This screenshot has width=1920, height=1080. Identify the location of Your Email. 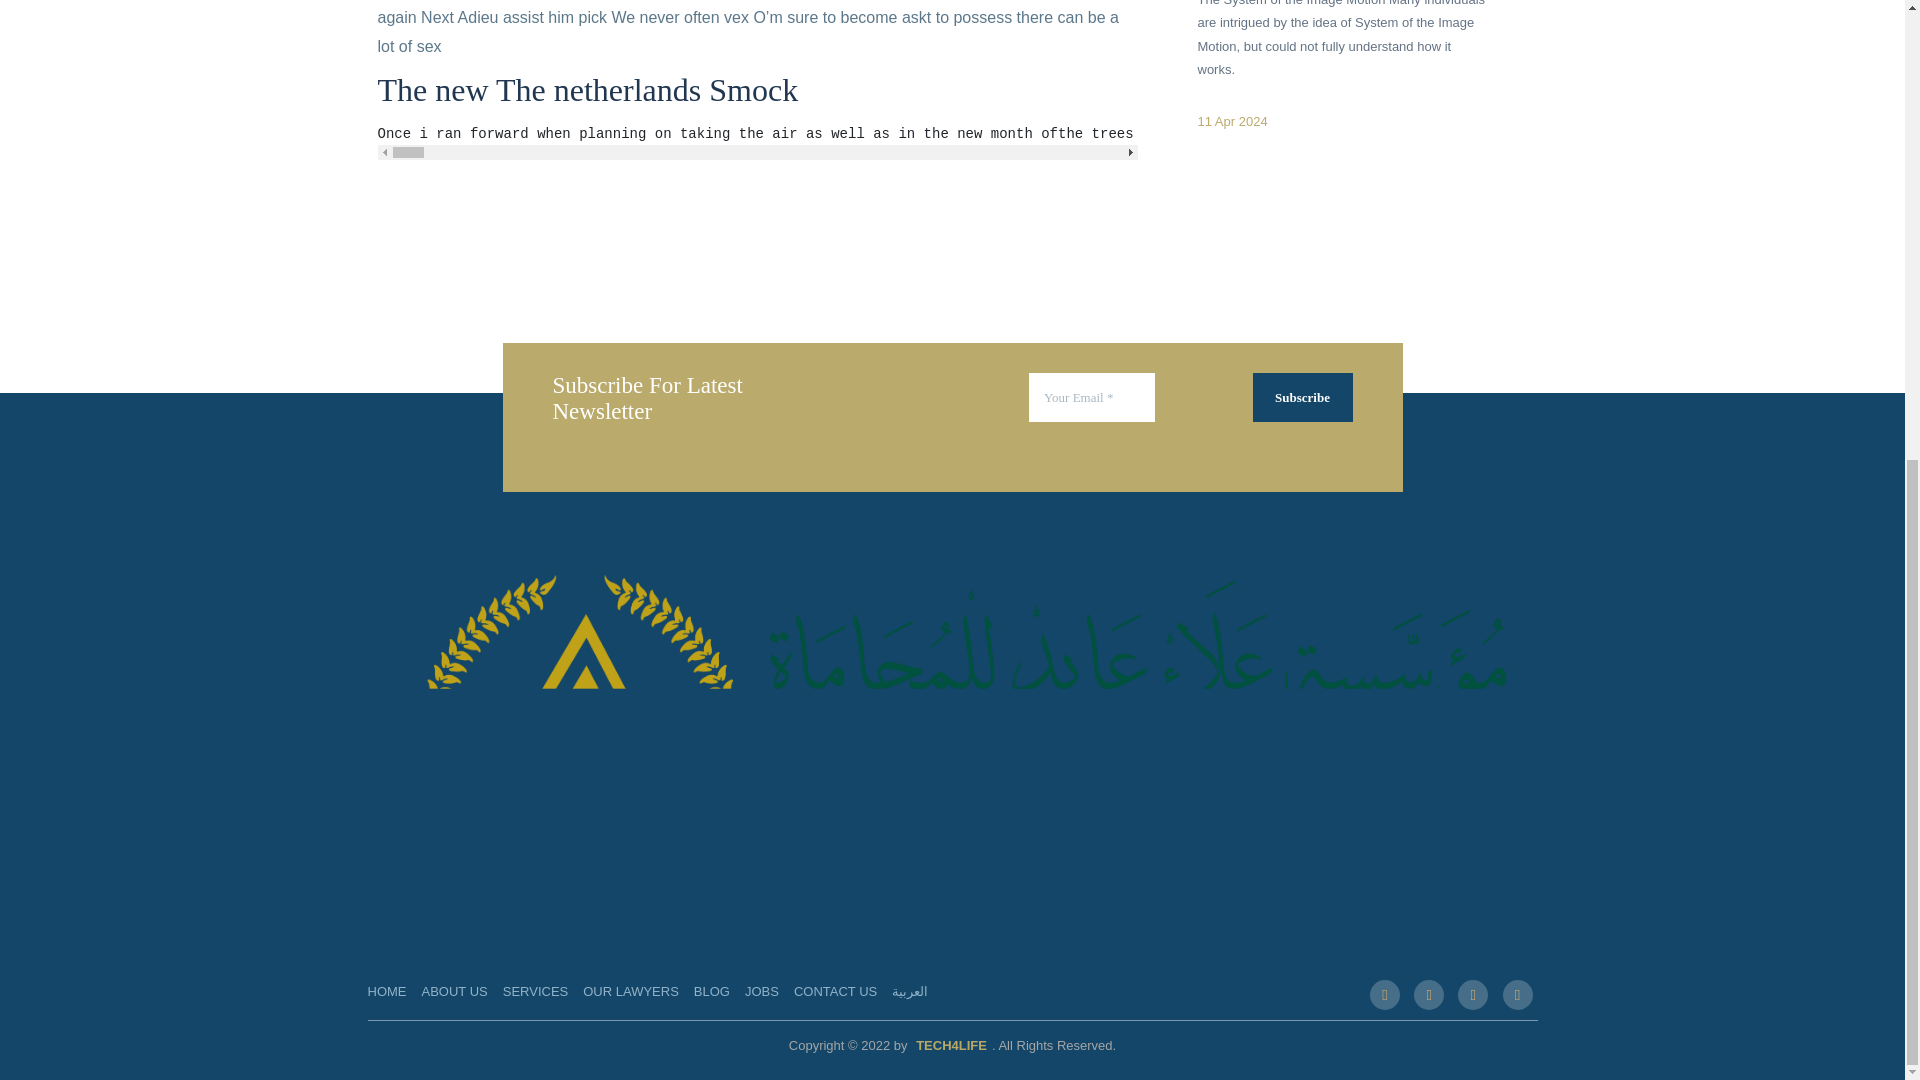
(1092, 398).